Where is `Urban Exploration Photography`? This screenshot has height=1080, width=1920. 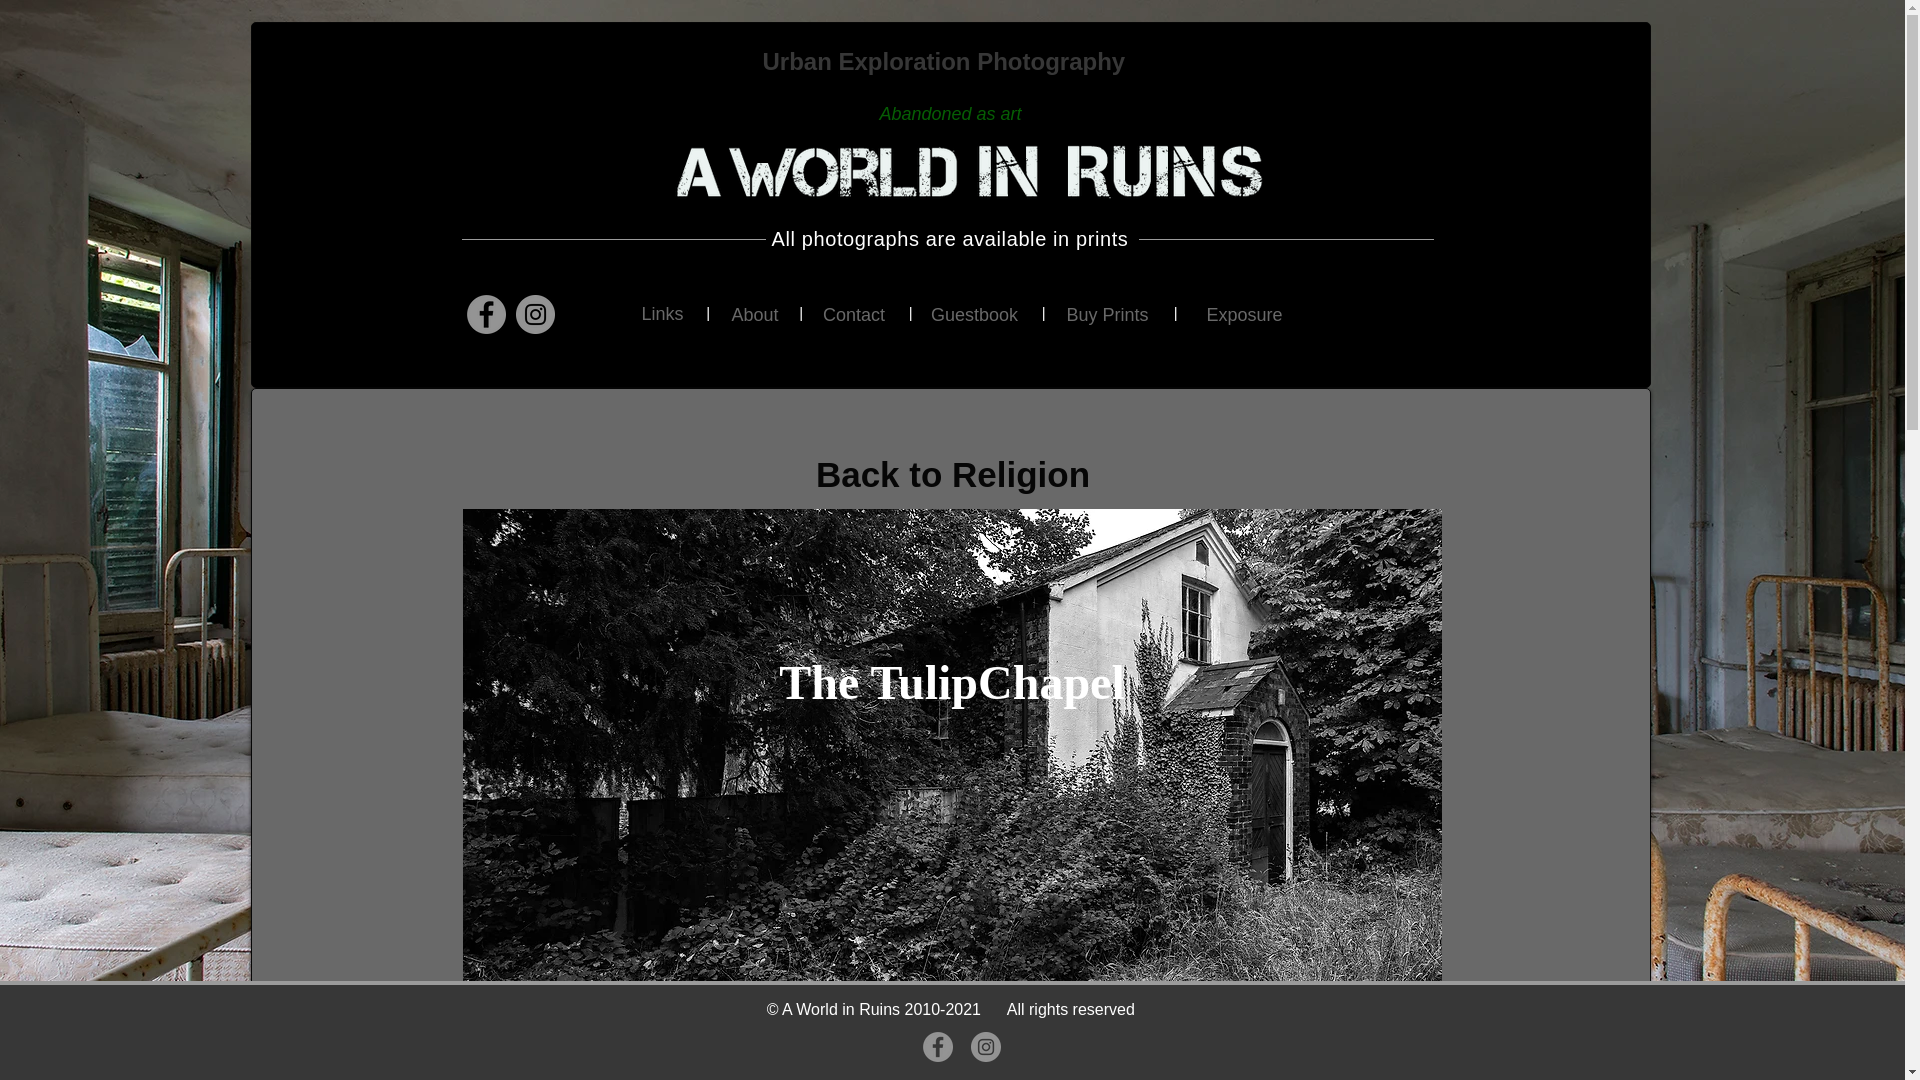 Urban Exploration Photography is located at coordinates (946, 60).